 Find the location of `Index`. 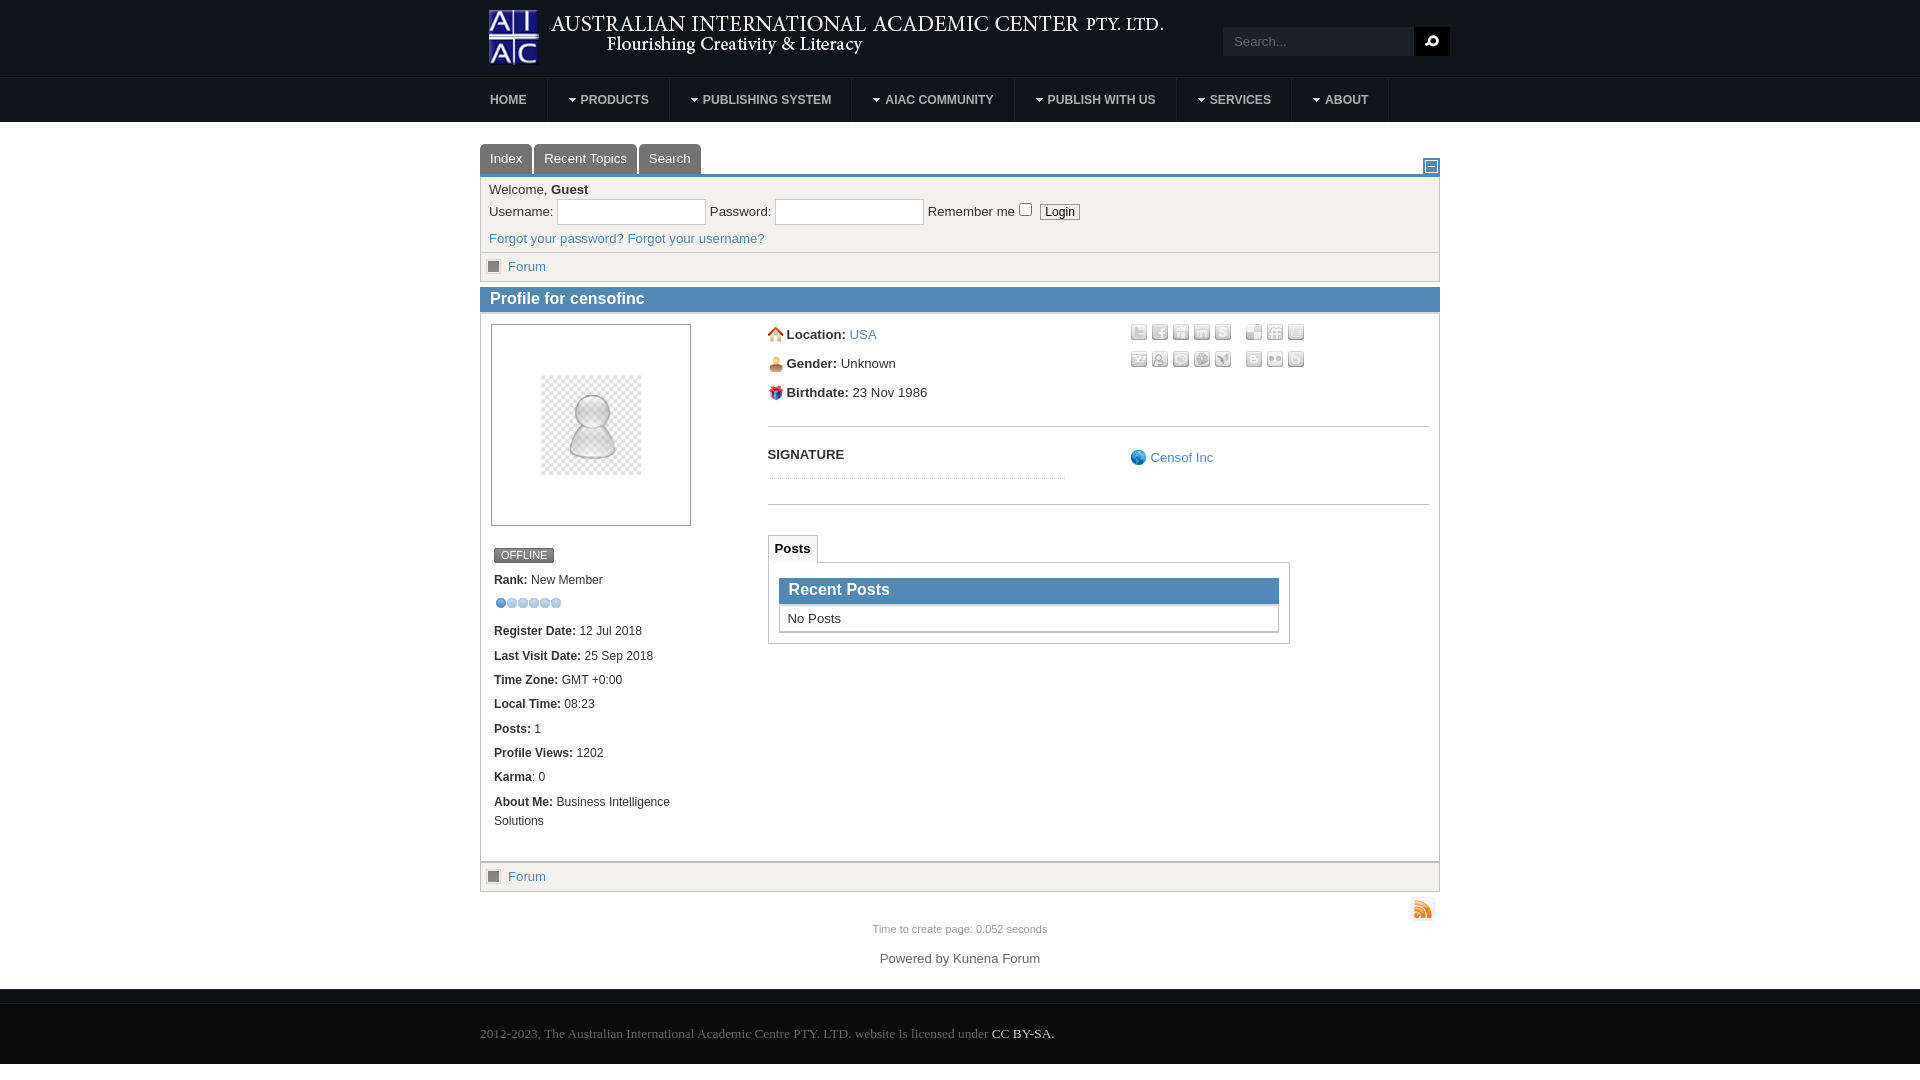

Index is located at coordinates (506, 159).